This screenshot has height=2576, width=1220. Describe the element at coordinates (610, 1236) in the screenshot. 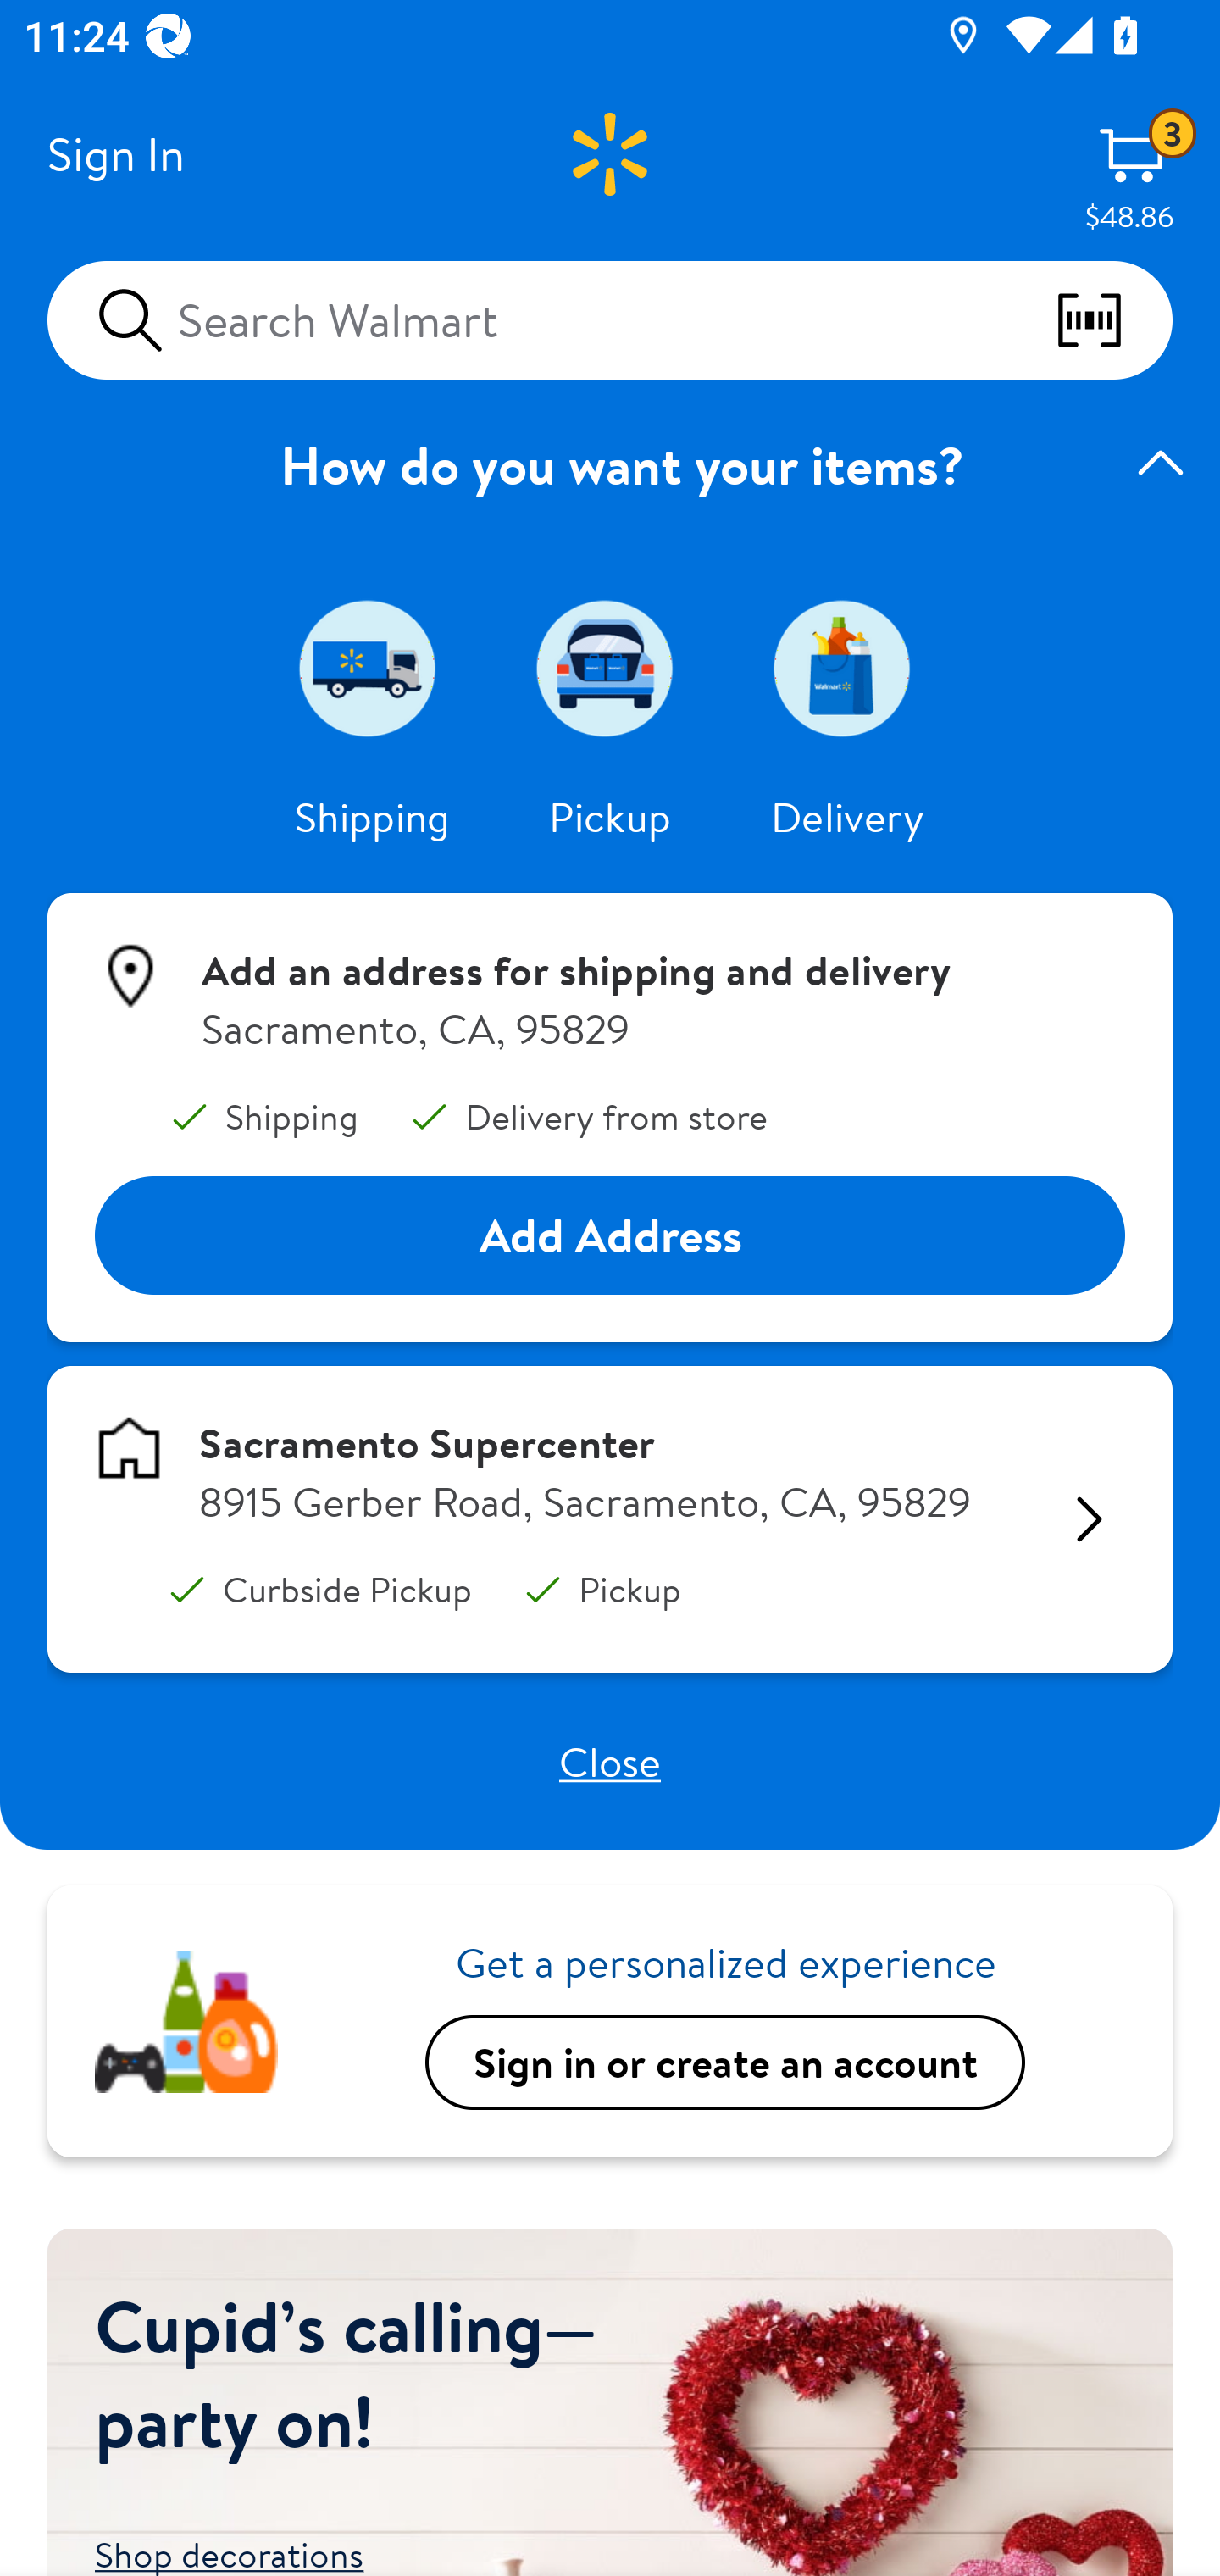

I see `Add Address` at that location.